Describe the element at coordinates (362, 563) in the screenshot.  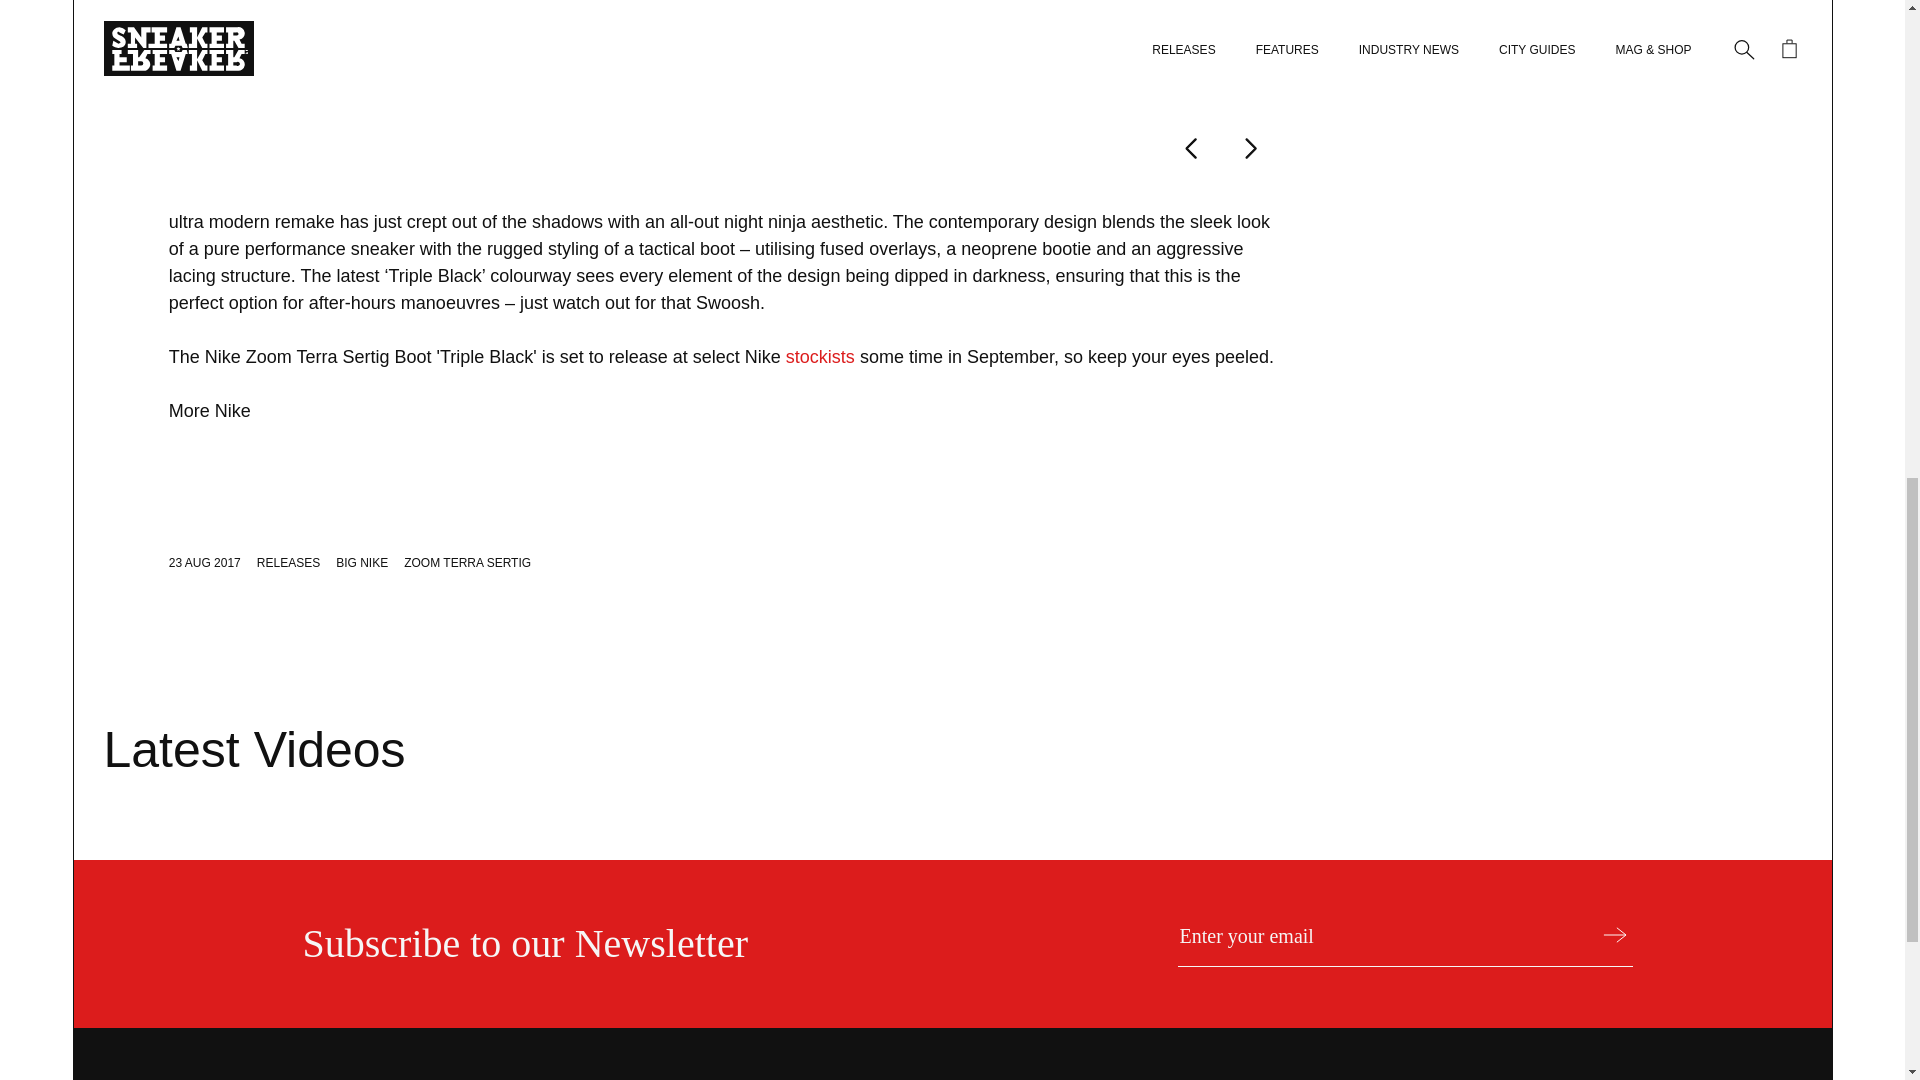
I see `BIG NIKE` at that location.